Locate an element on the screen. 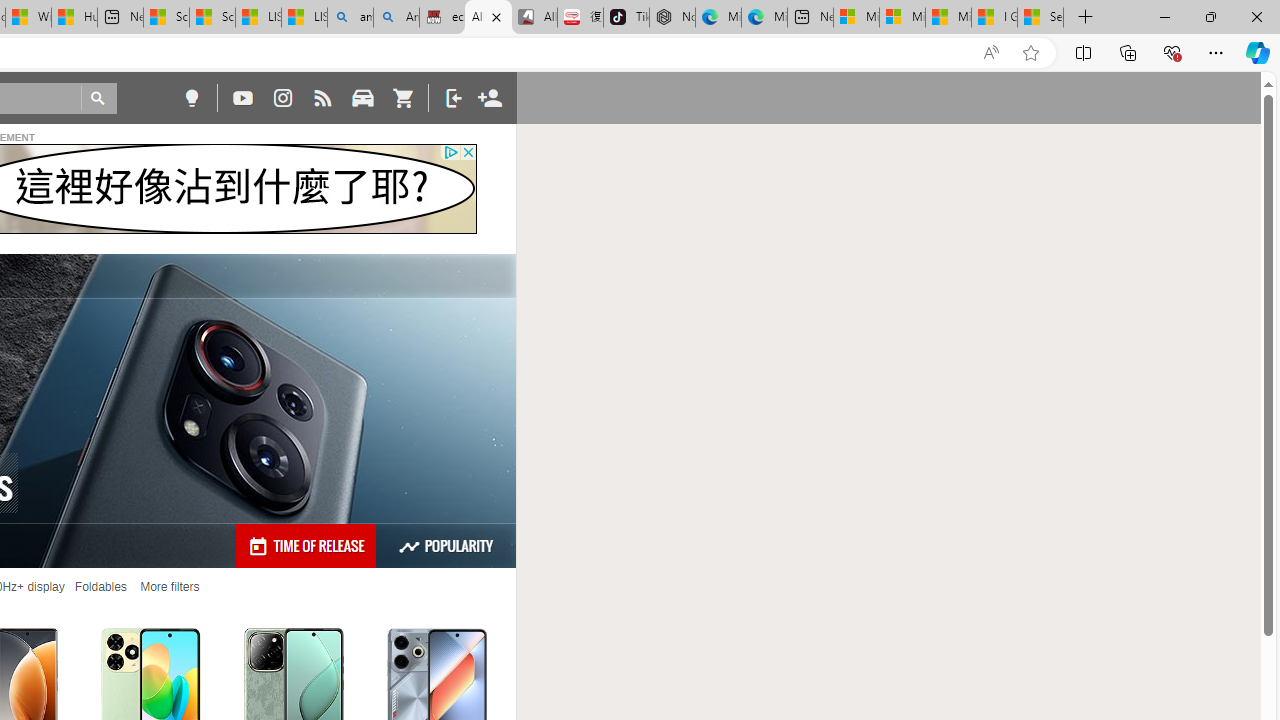 The height and width of the screenshot is (720, 1280). I Gained 20 Pounds of Muscle in 30 Days! | Watch is located at coordinates (994, 18).